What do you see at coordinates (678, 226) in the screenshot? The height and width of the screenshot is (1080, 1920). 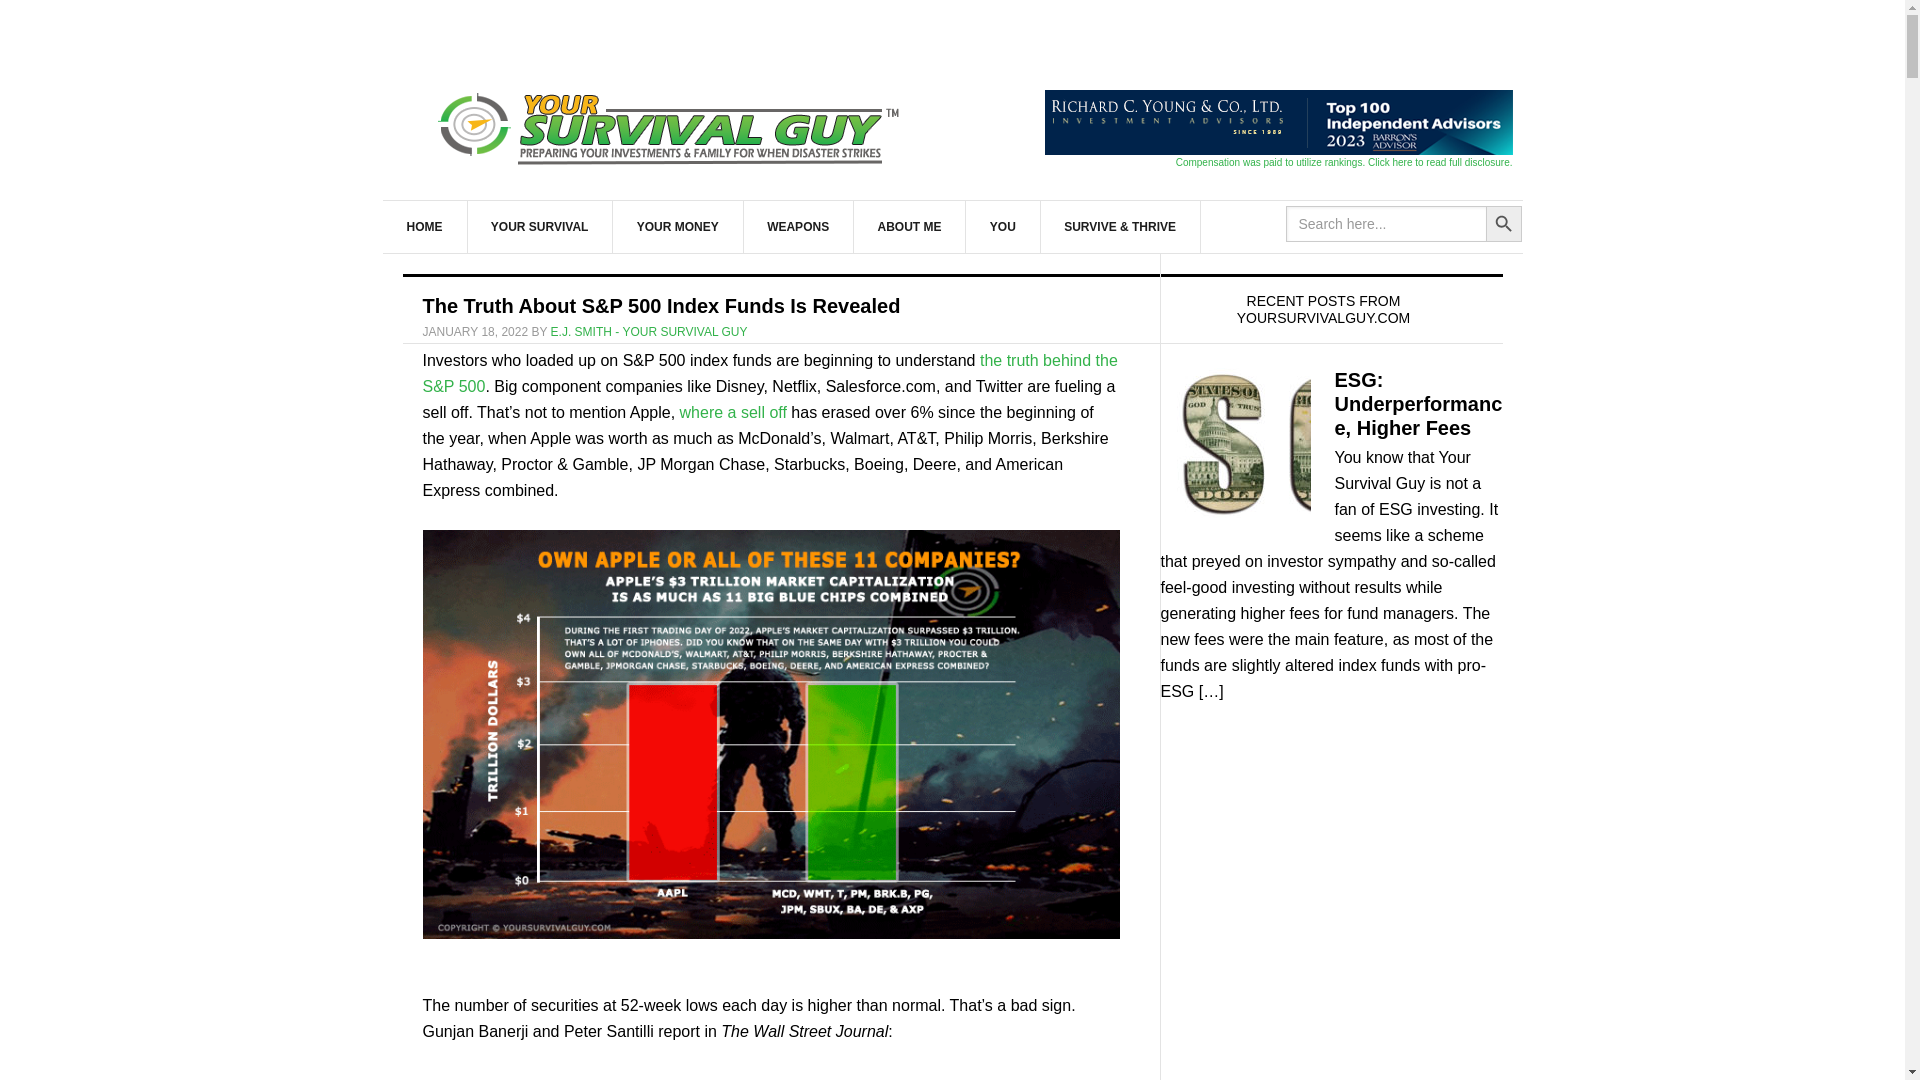 I see `YOUR MONEY` at bounding box center [678, 226].